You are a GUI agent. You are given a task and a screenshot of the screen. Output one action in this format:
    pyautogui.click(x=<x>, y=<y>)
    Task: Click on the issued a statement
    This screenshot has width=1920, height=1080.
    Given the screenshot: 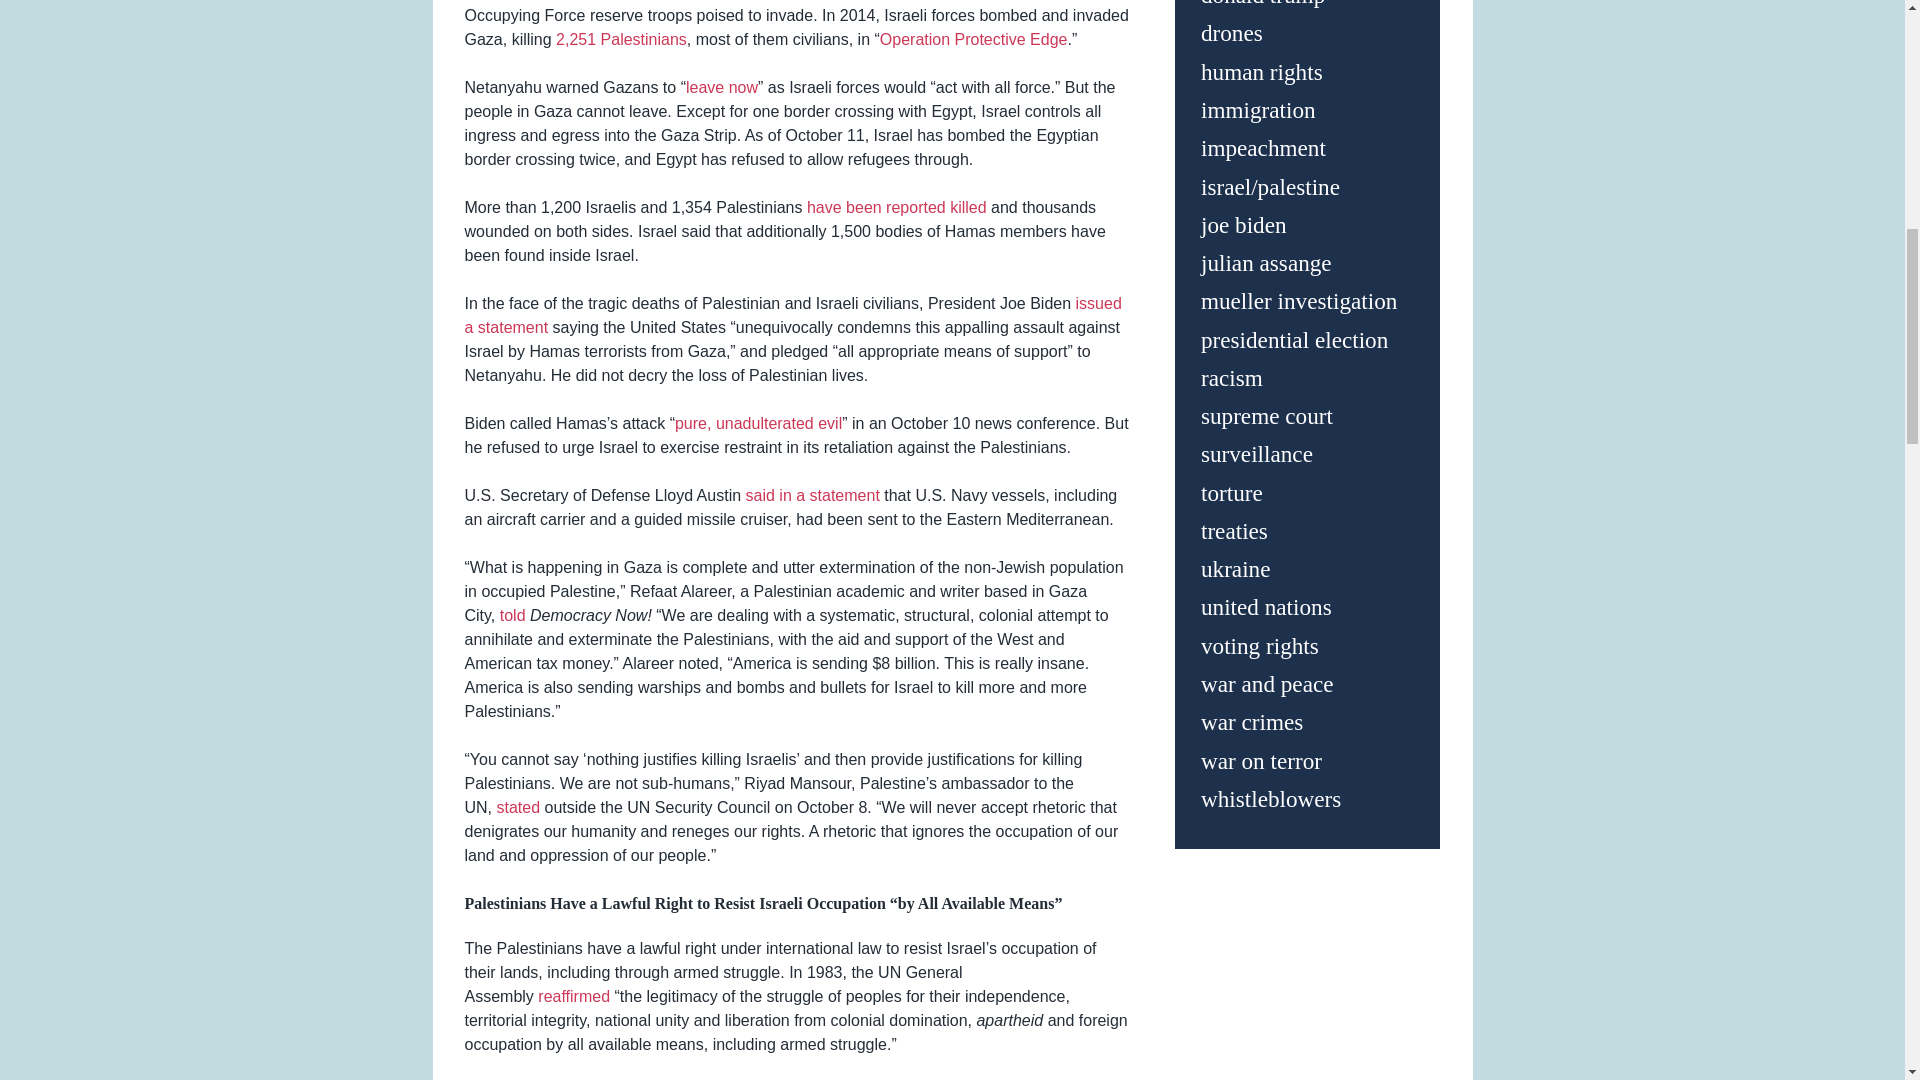 What is the action you would take?
    pyautogui.click(x=792, y=314)
    